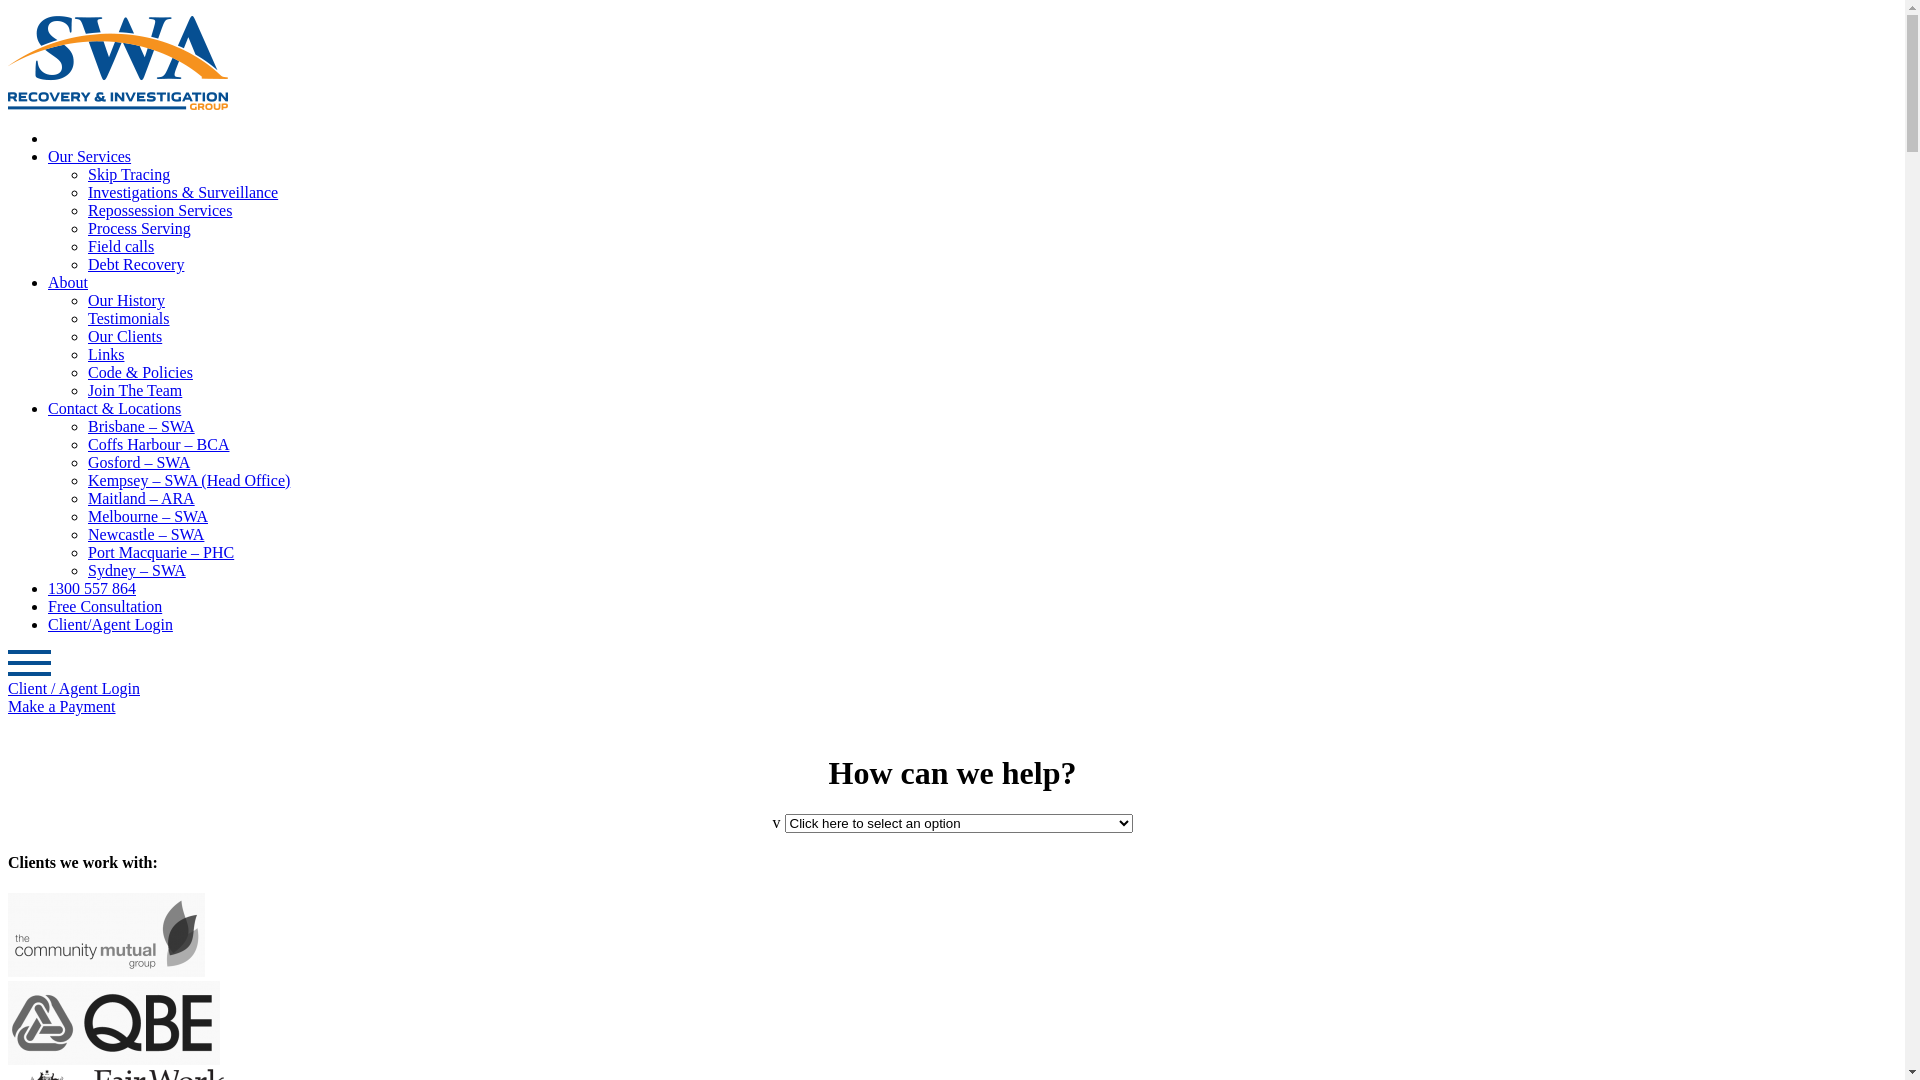 This screenshot has height=1080, width=1920. Describe the element at coordinates (125, 336) in the screenshot. I see `Our Clients` at that location.